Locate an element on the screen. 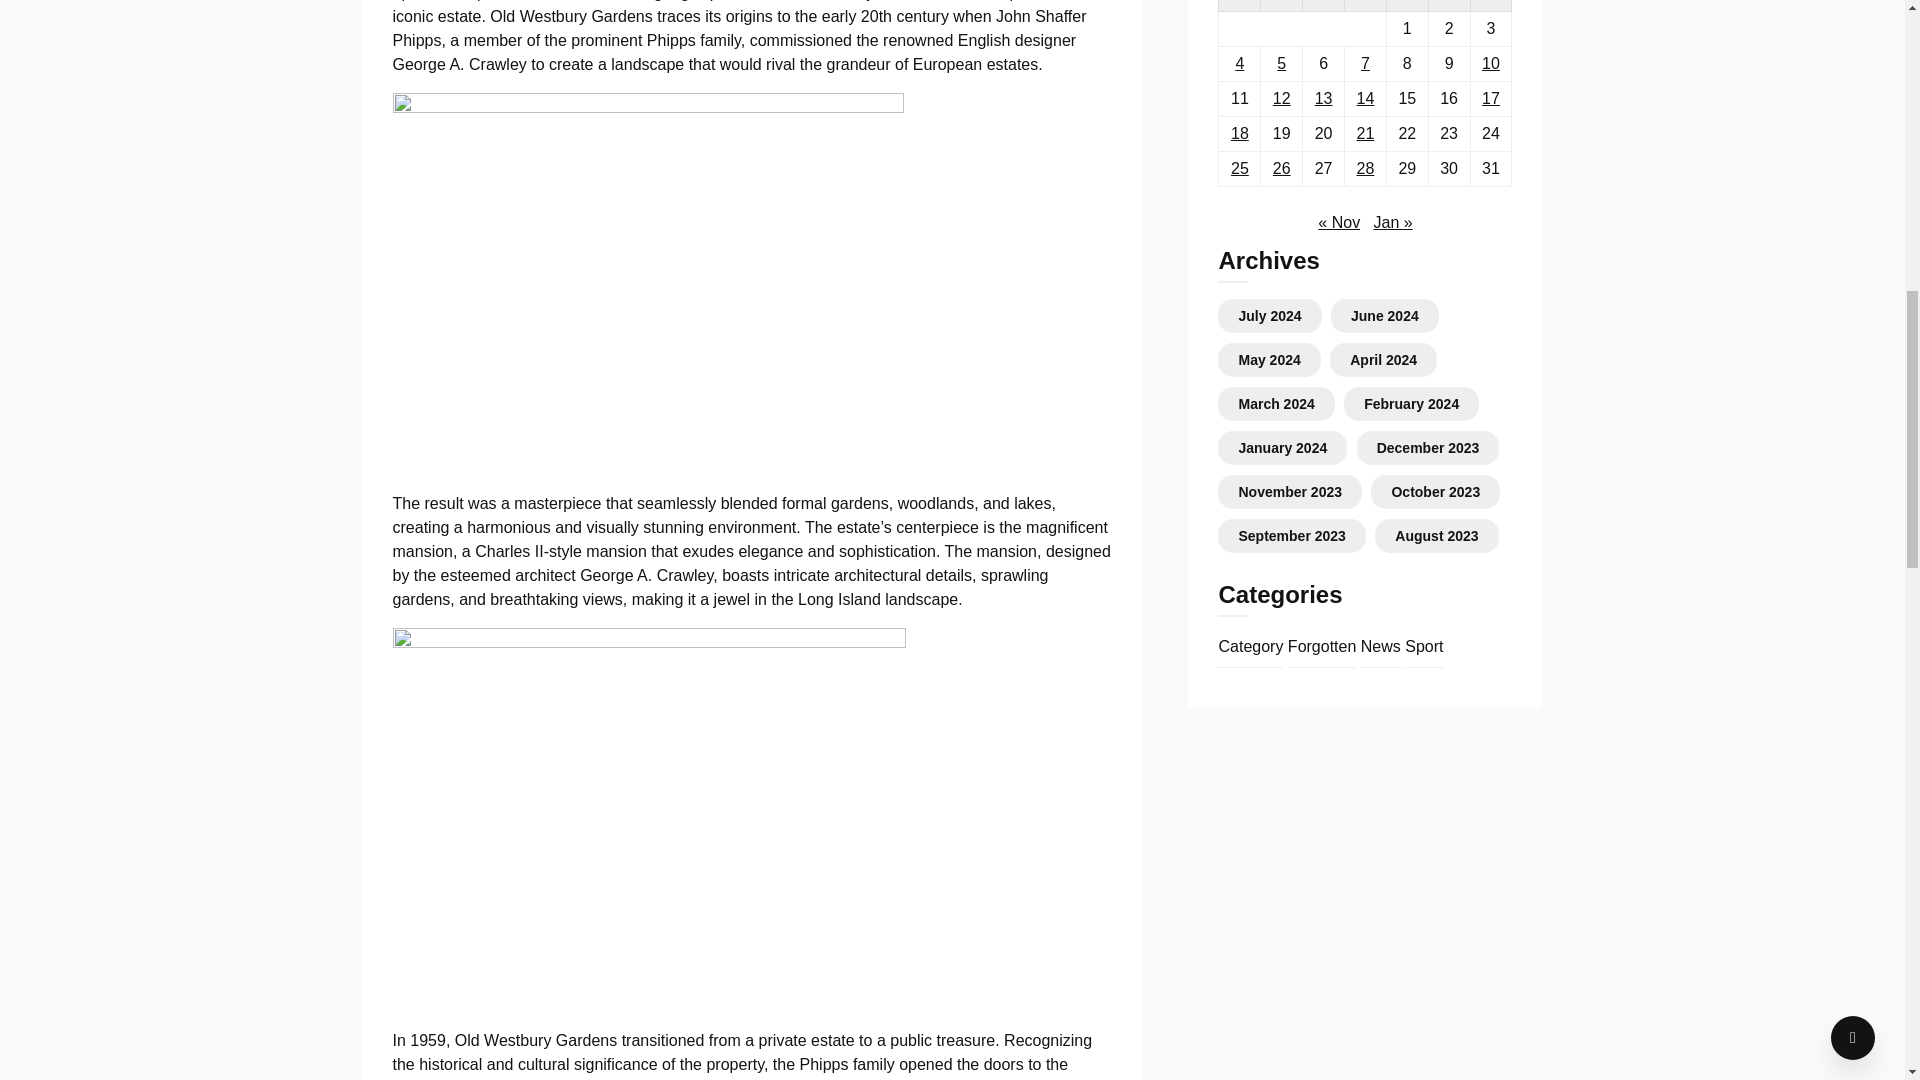  13 is located at coordinates (1324, 98).